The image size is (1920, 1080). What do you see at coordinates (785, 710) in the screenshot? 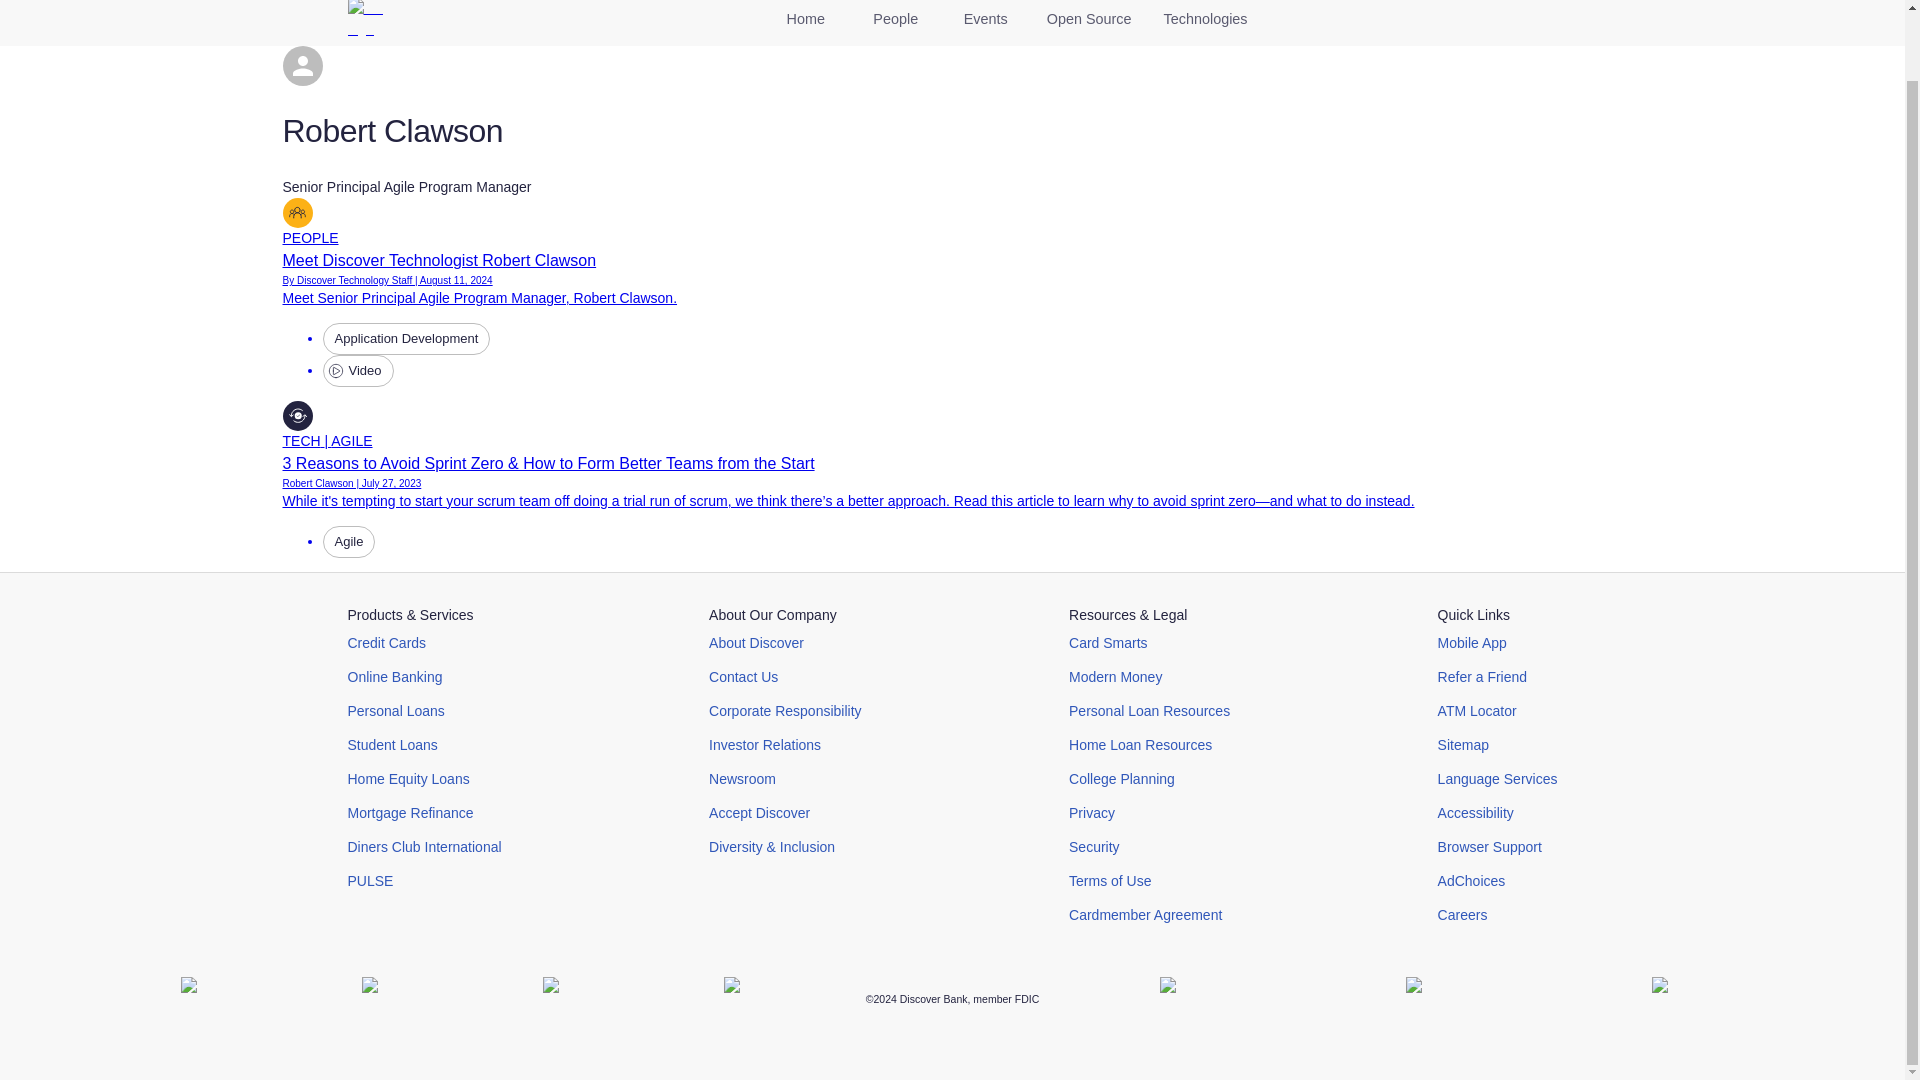
I see `Corporate Responsibility` at bounding box center [785, 710].